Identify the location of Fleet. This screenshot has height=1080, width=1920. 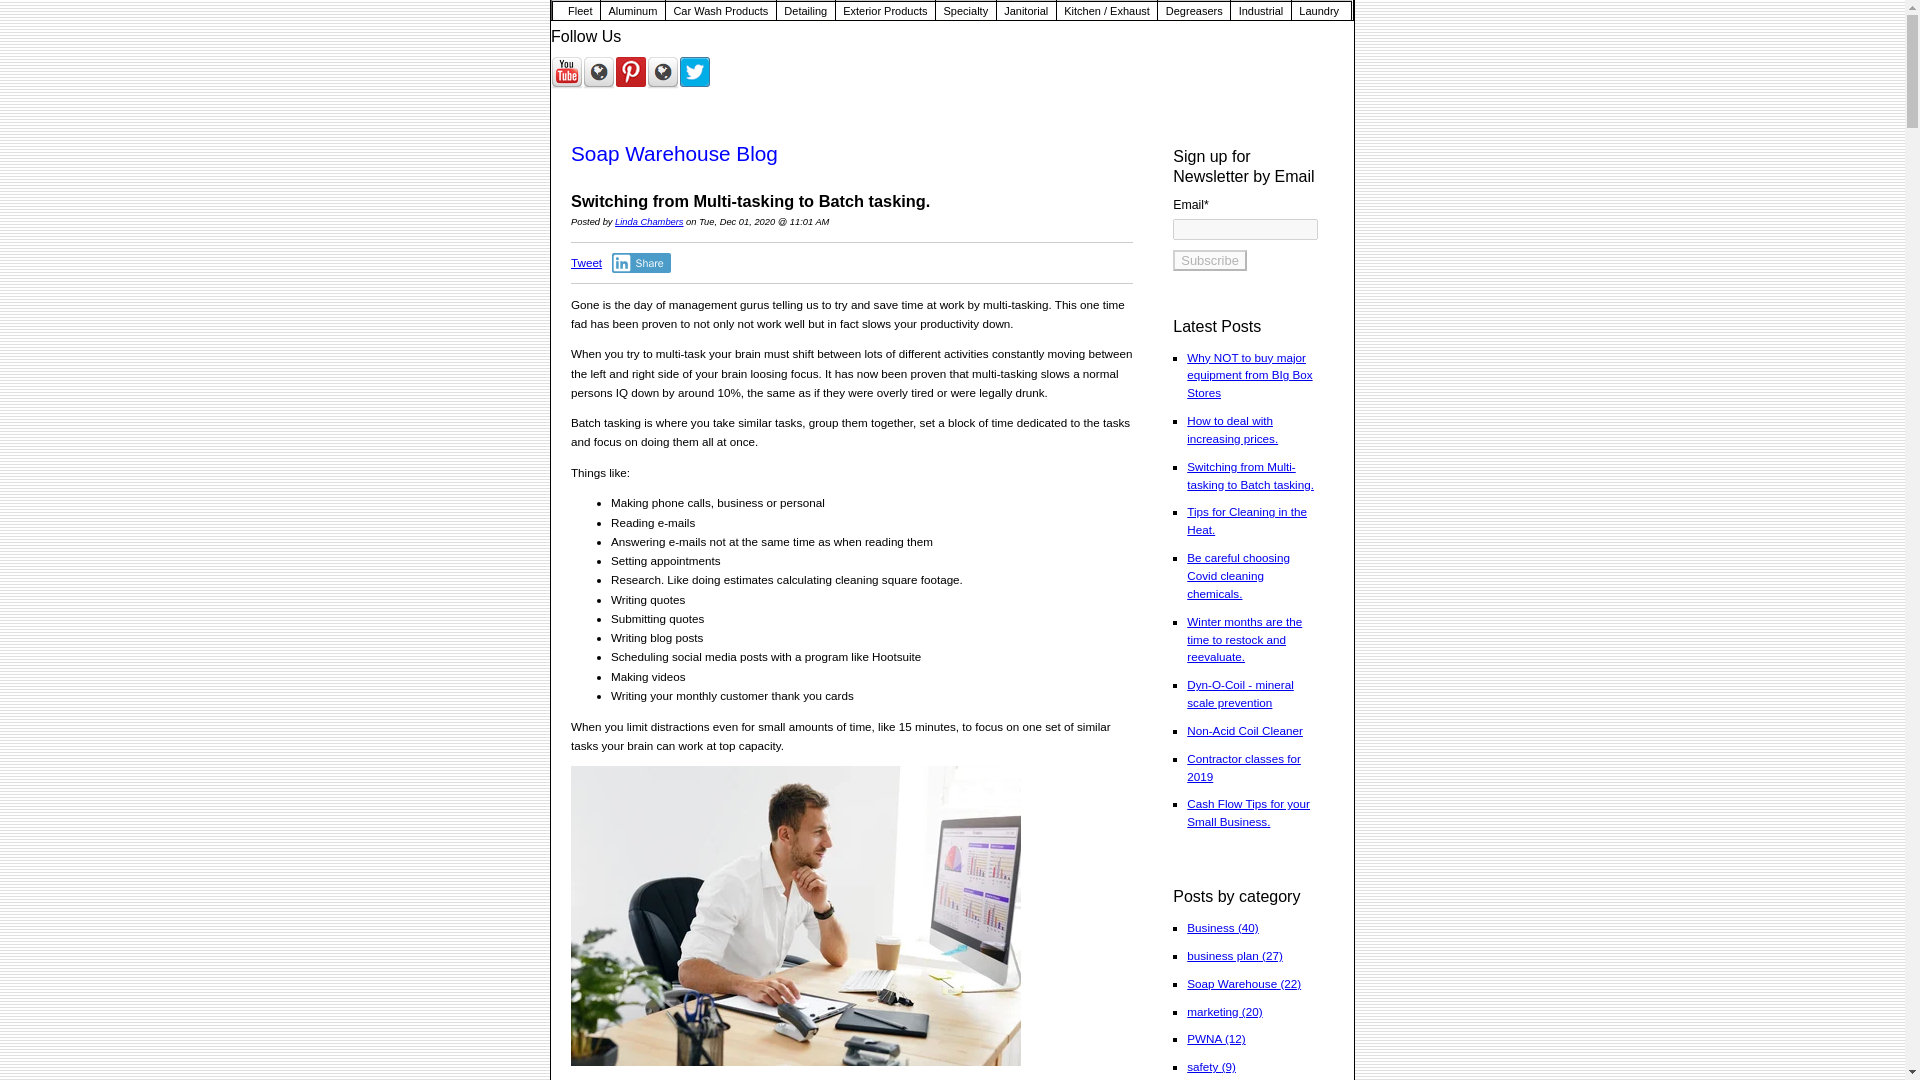
(575, 10).